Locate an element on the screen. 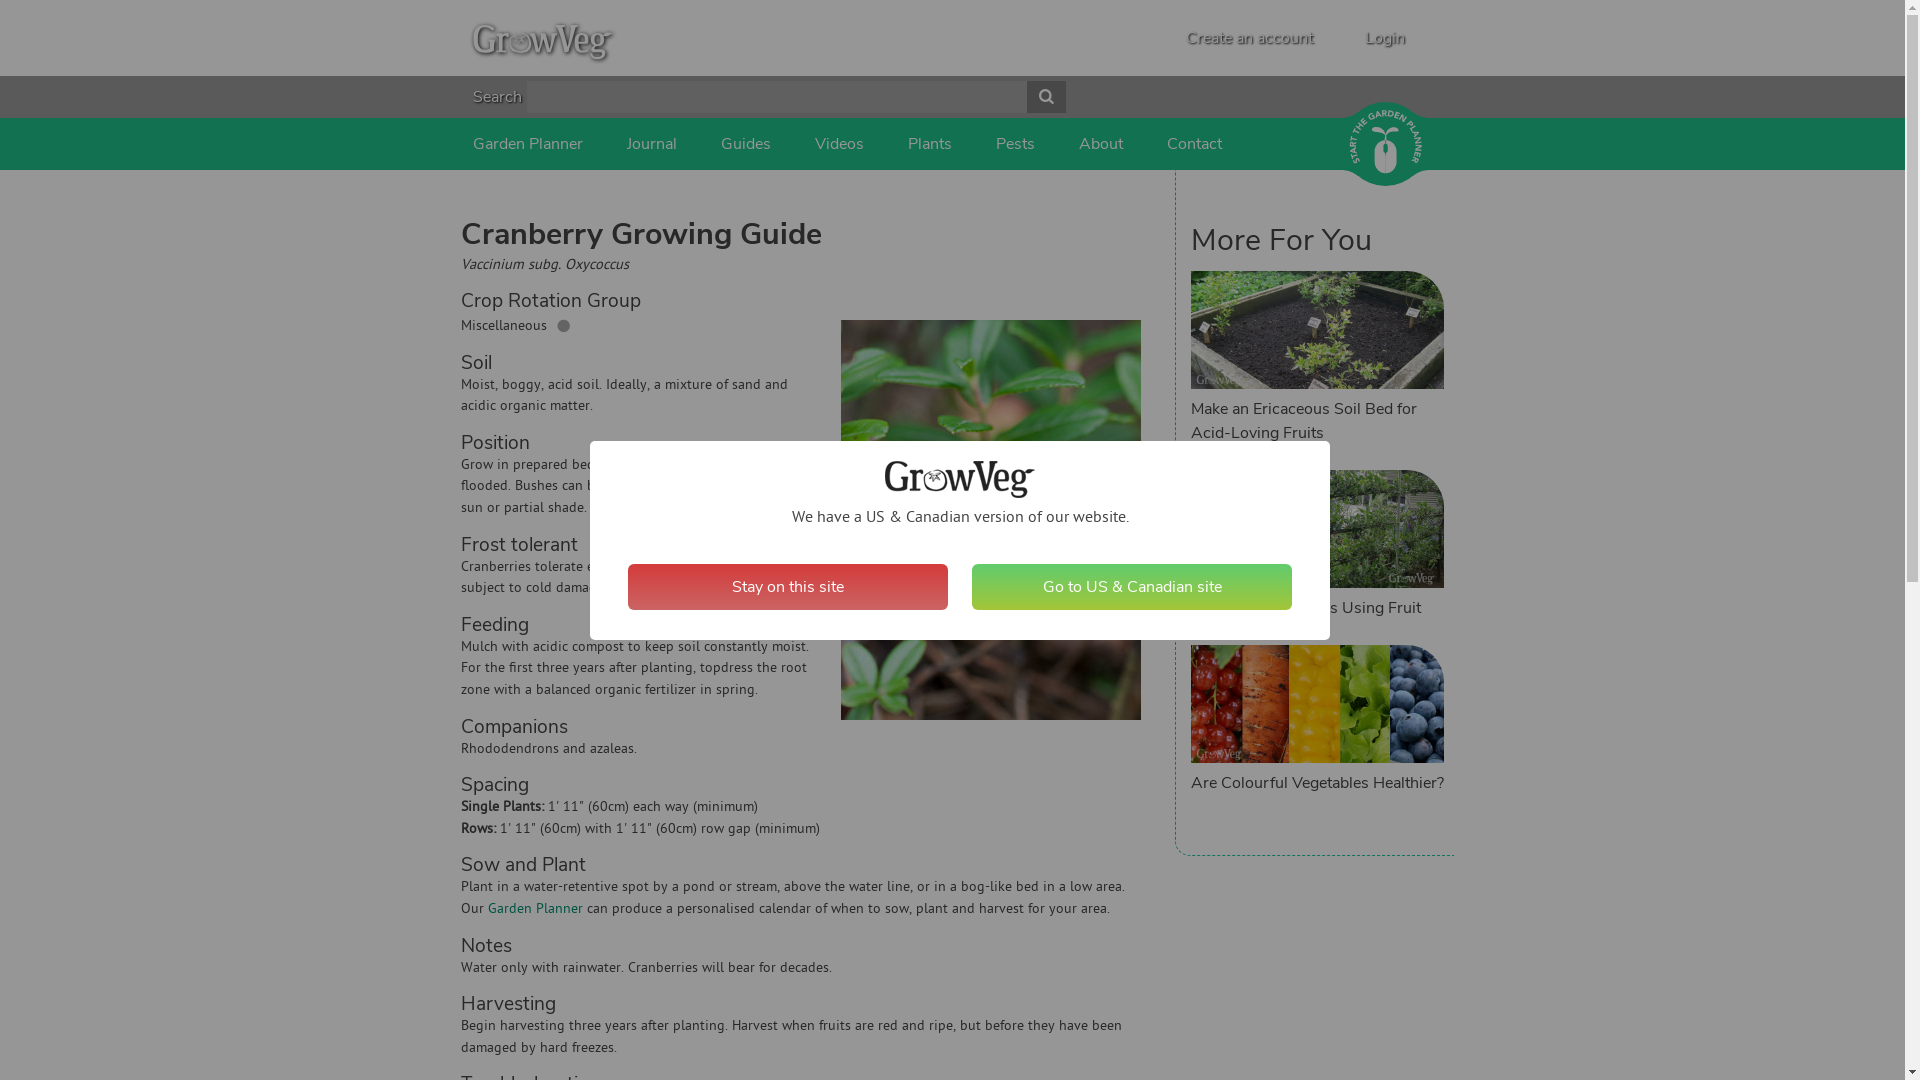 The height and width of the screenshot is (1080, 1920). Are Colourful Vegetables Healthier? is located at coordinates (1318, 783).